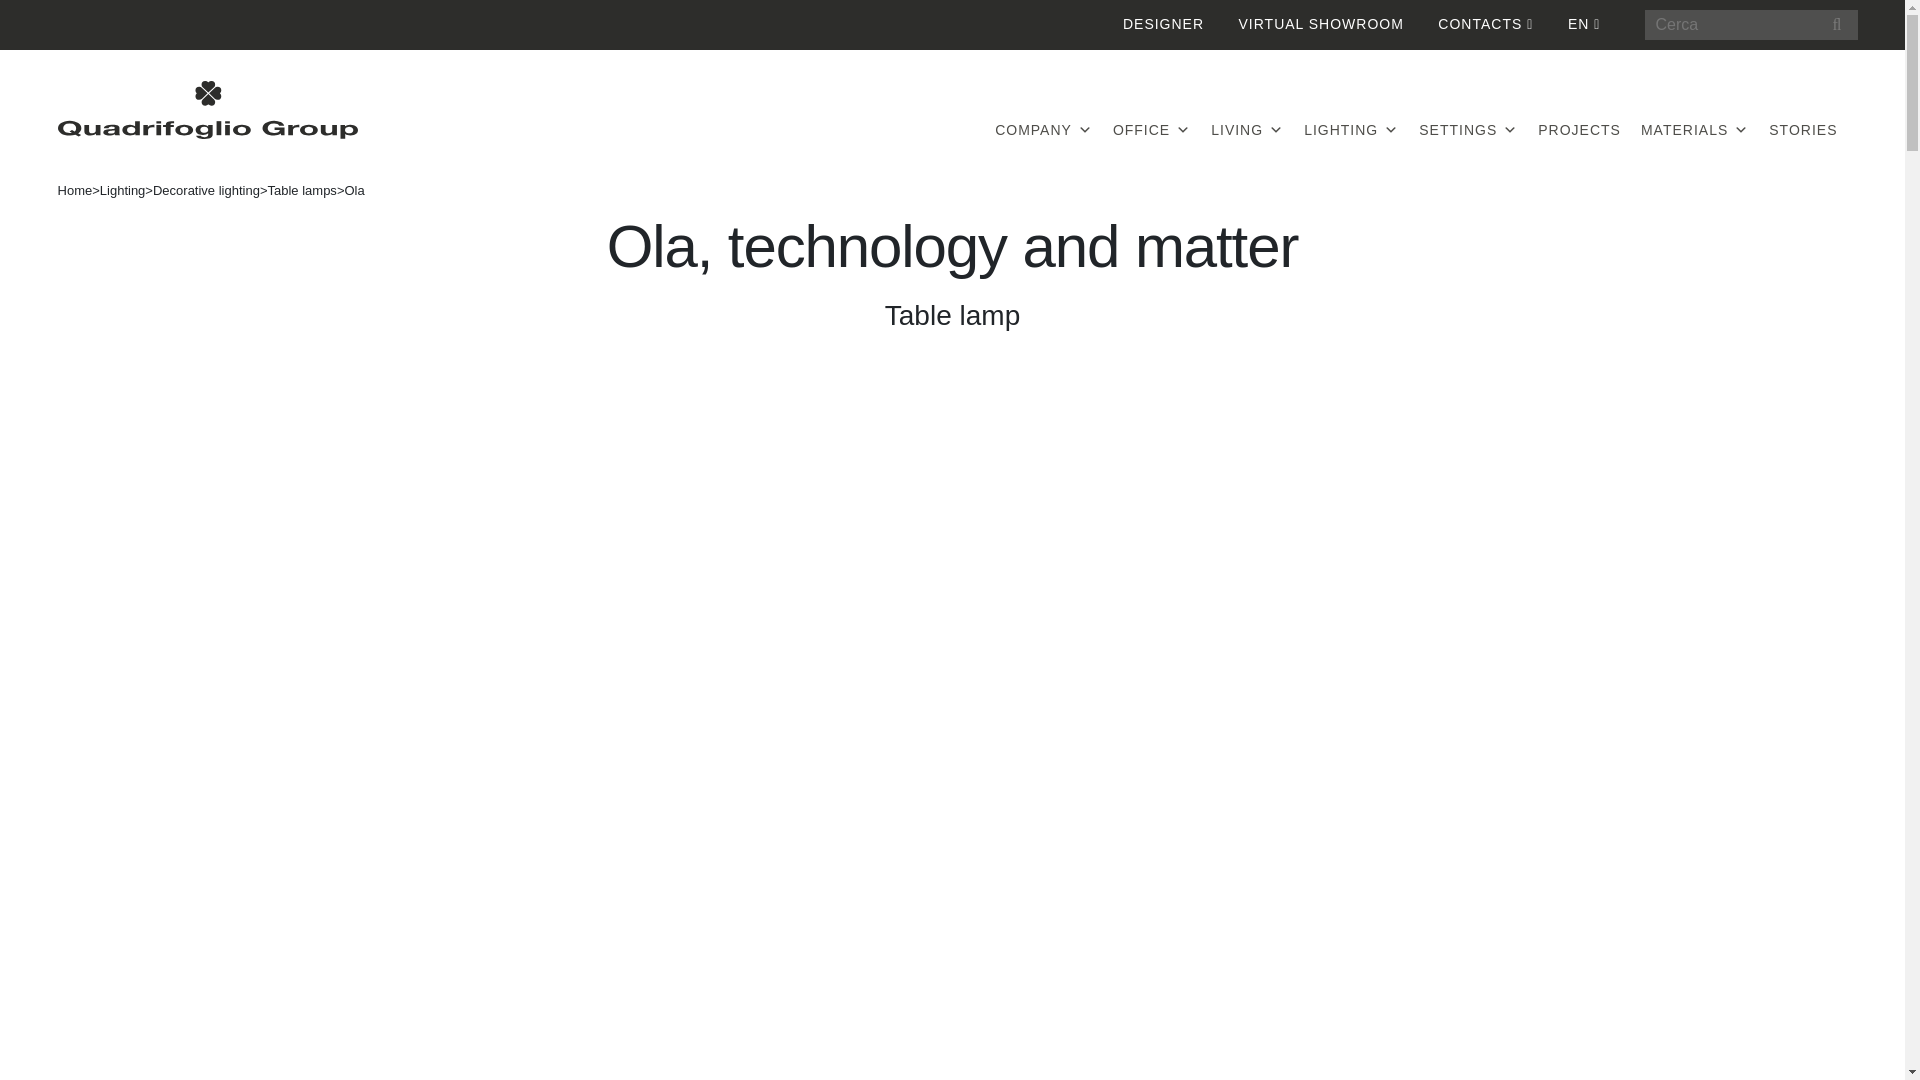 The height and width of the screenshot is (1080, 1920). I want to click on Contatti, so click(1485, 24).